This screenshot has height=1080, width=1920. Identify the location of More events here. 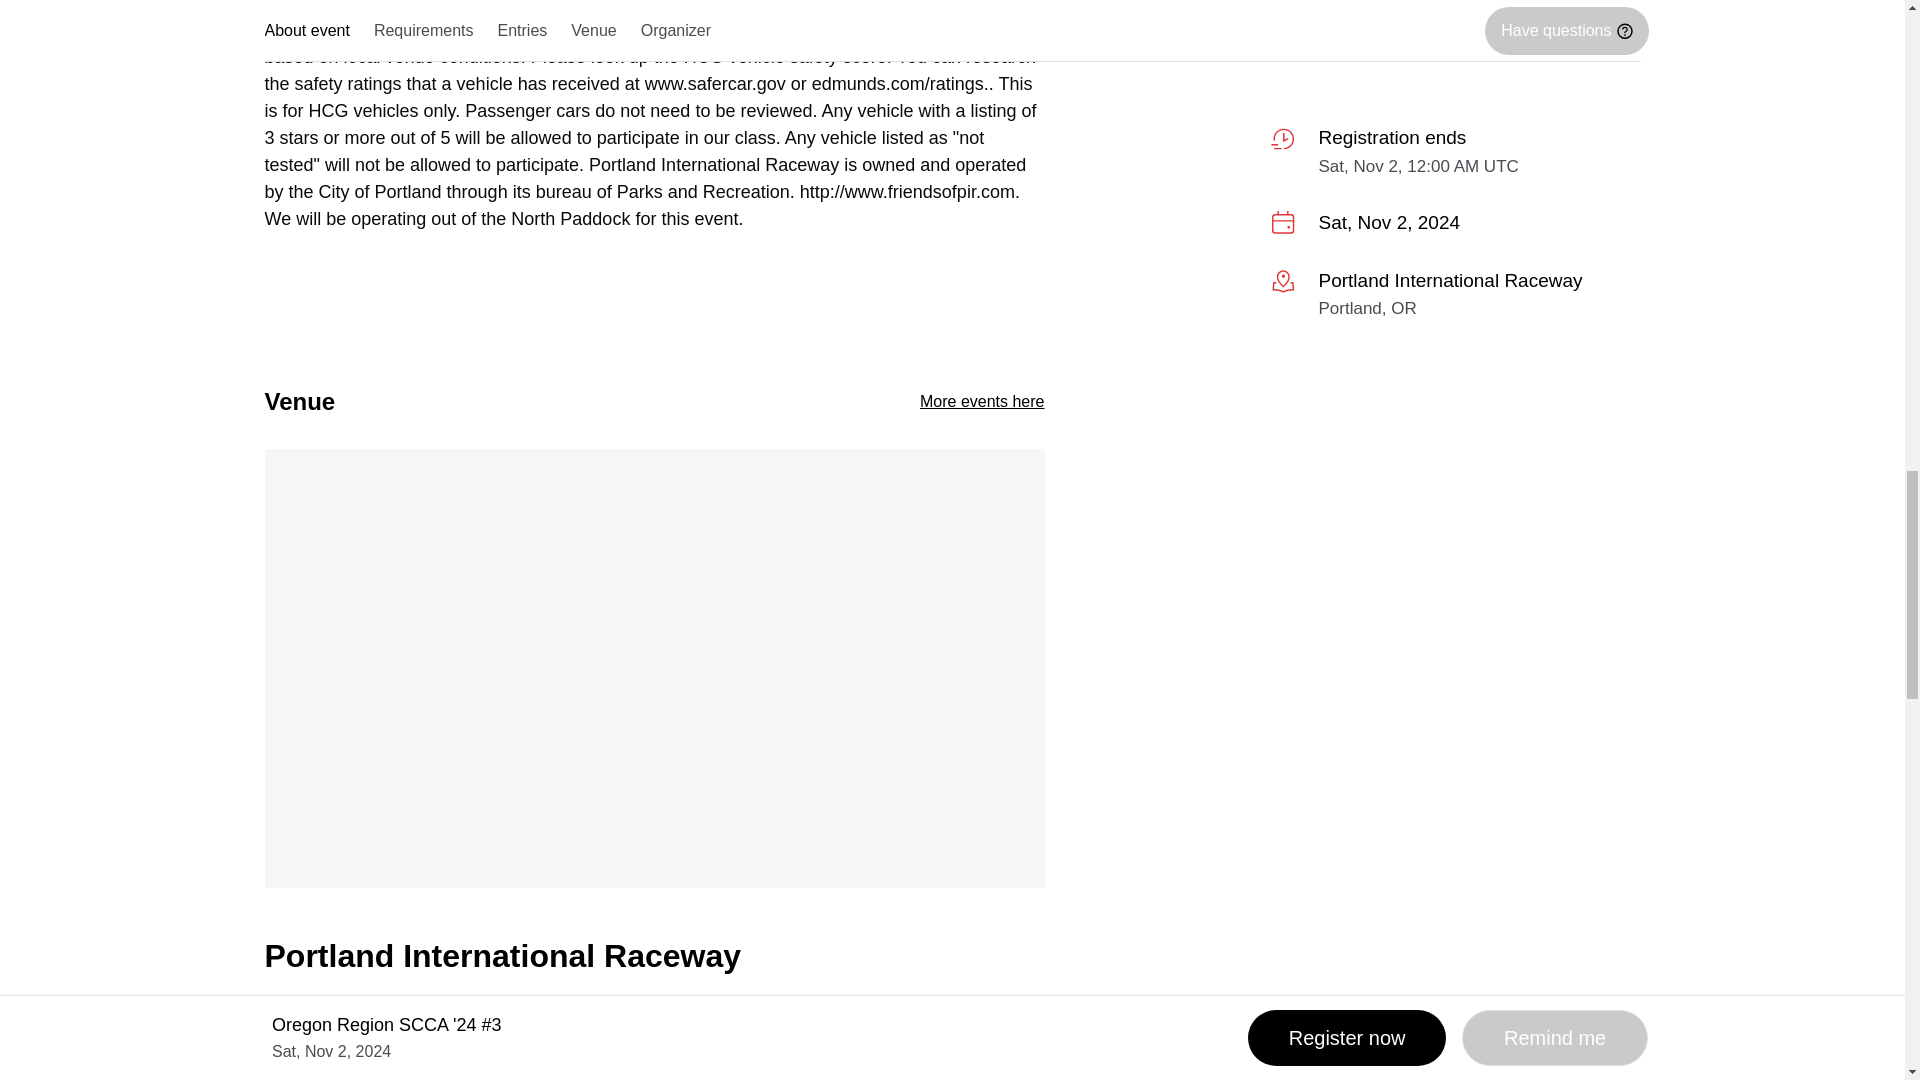
(982, 402).